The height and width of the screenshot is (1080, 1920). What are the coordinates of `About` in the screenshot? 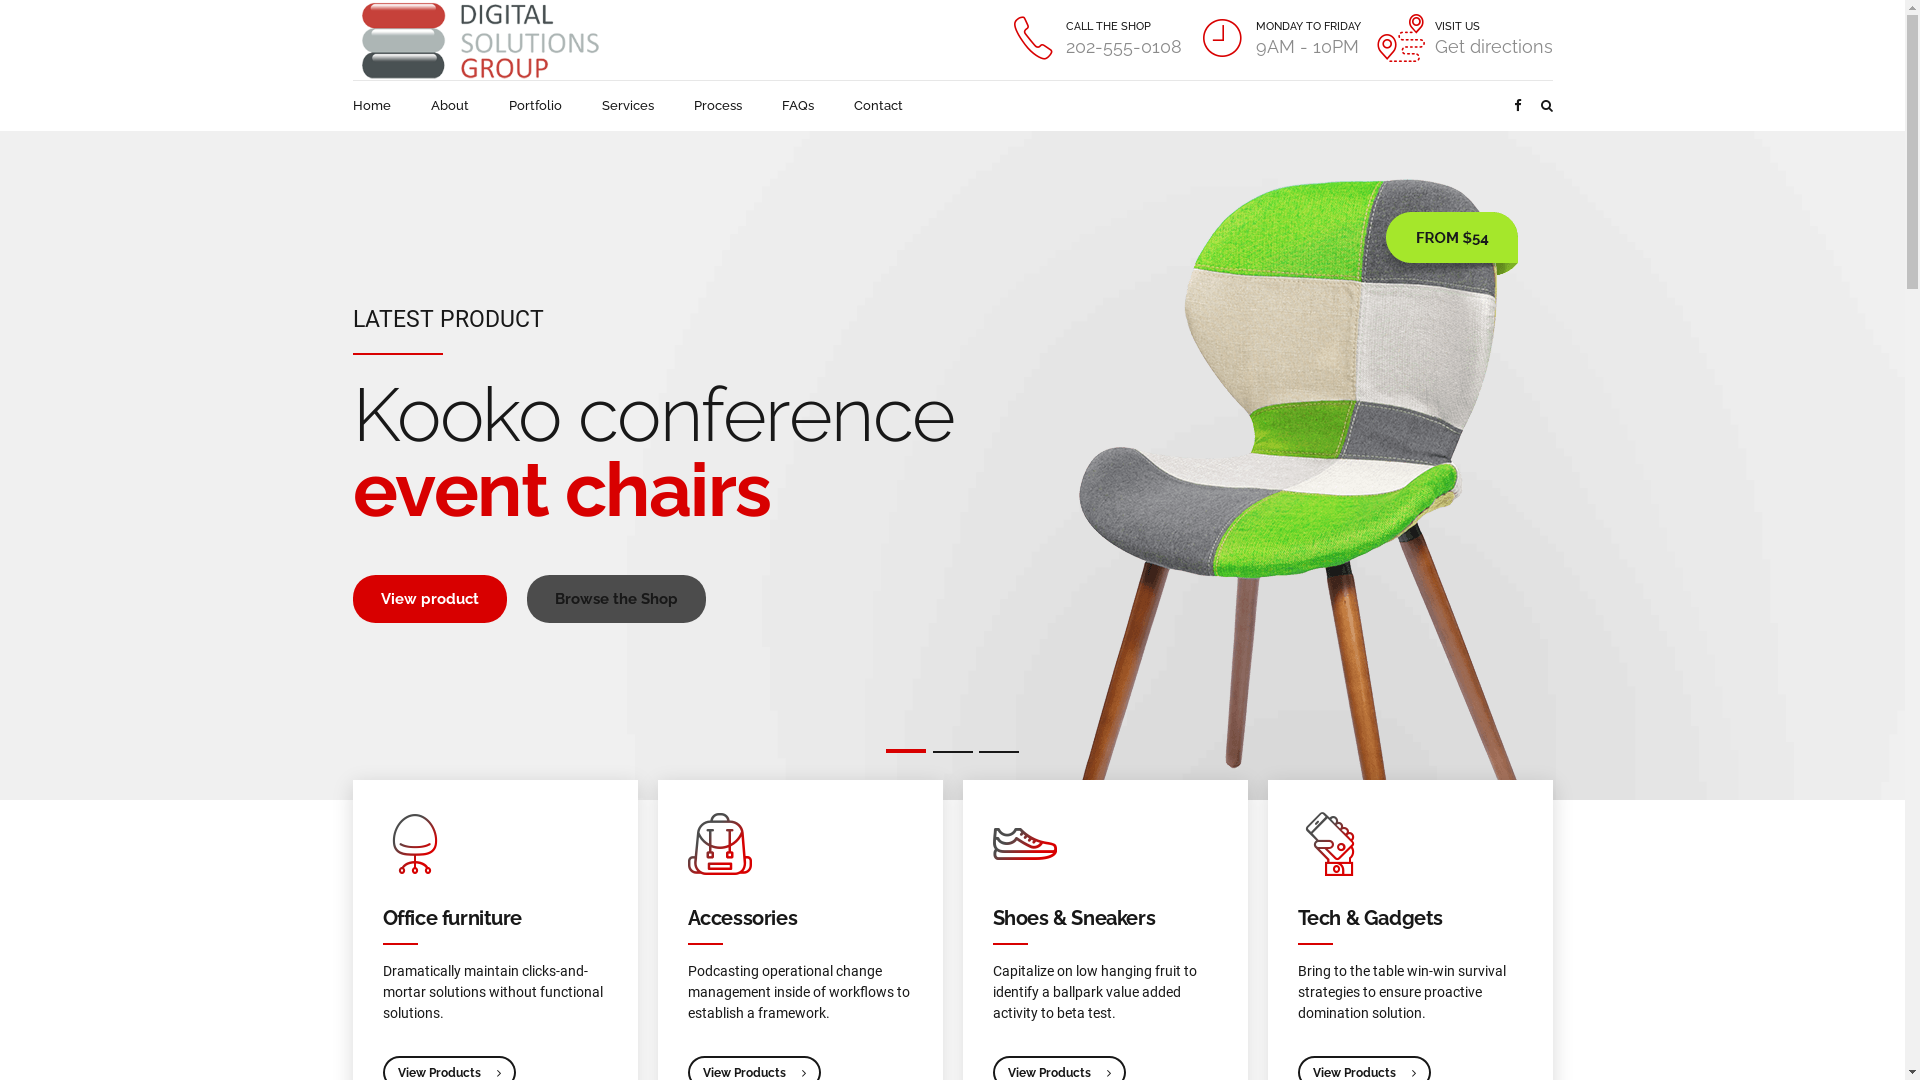 It's located at (368, 752).